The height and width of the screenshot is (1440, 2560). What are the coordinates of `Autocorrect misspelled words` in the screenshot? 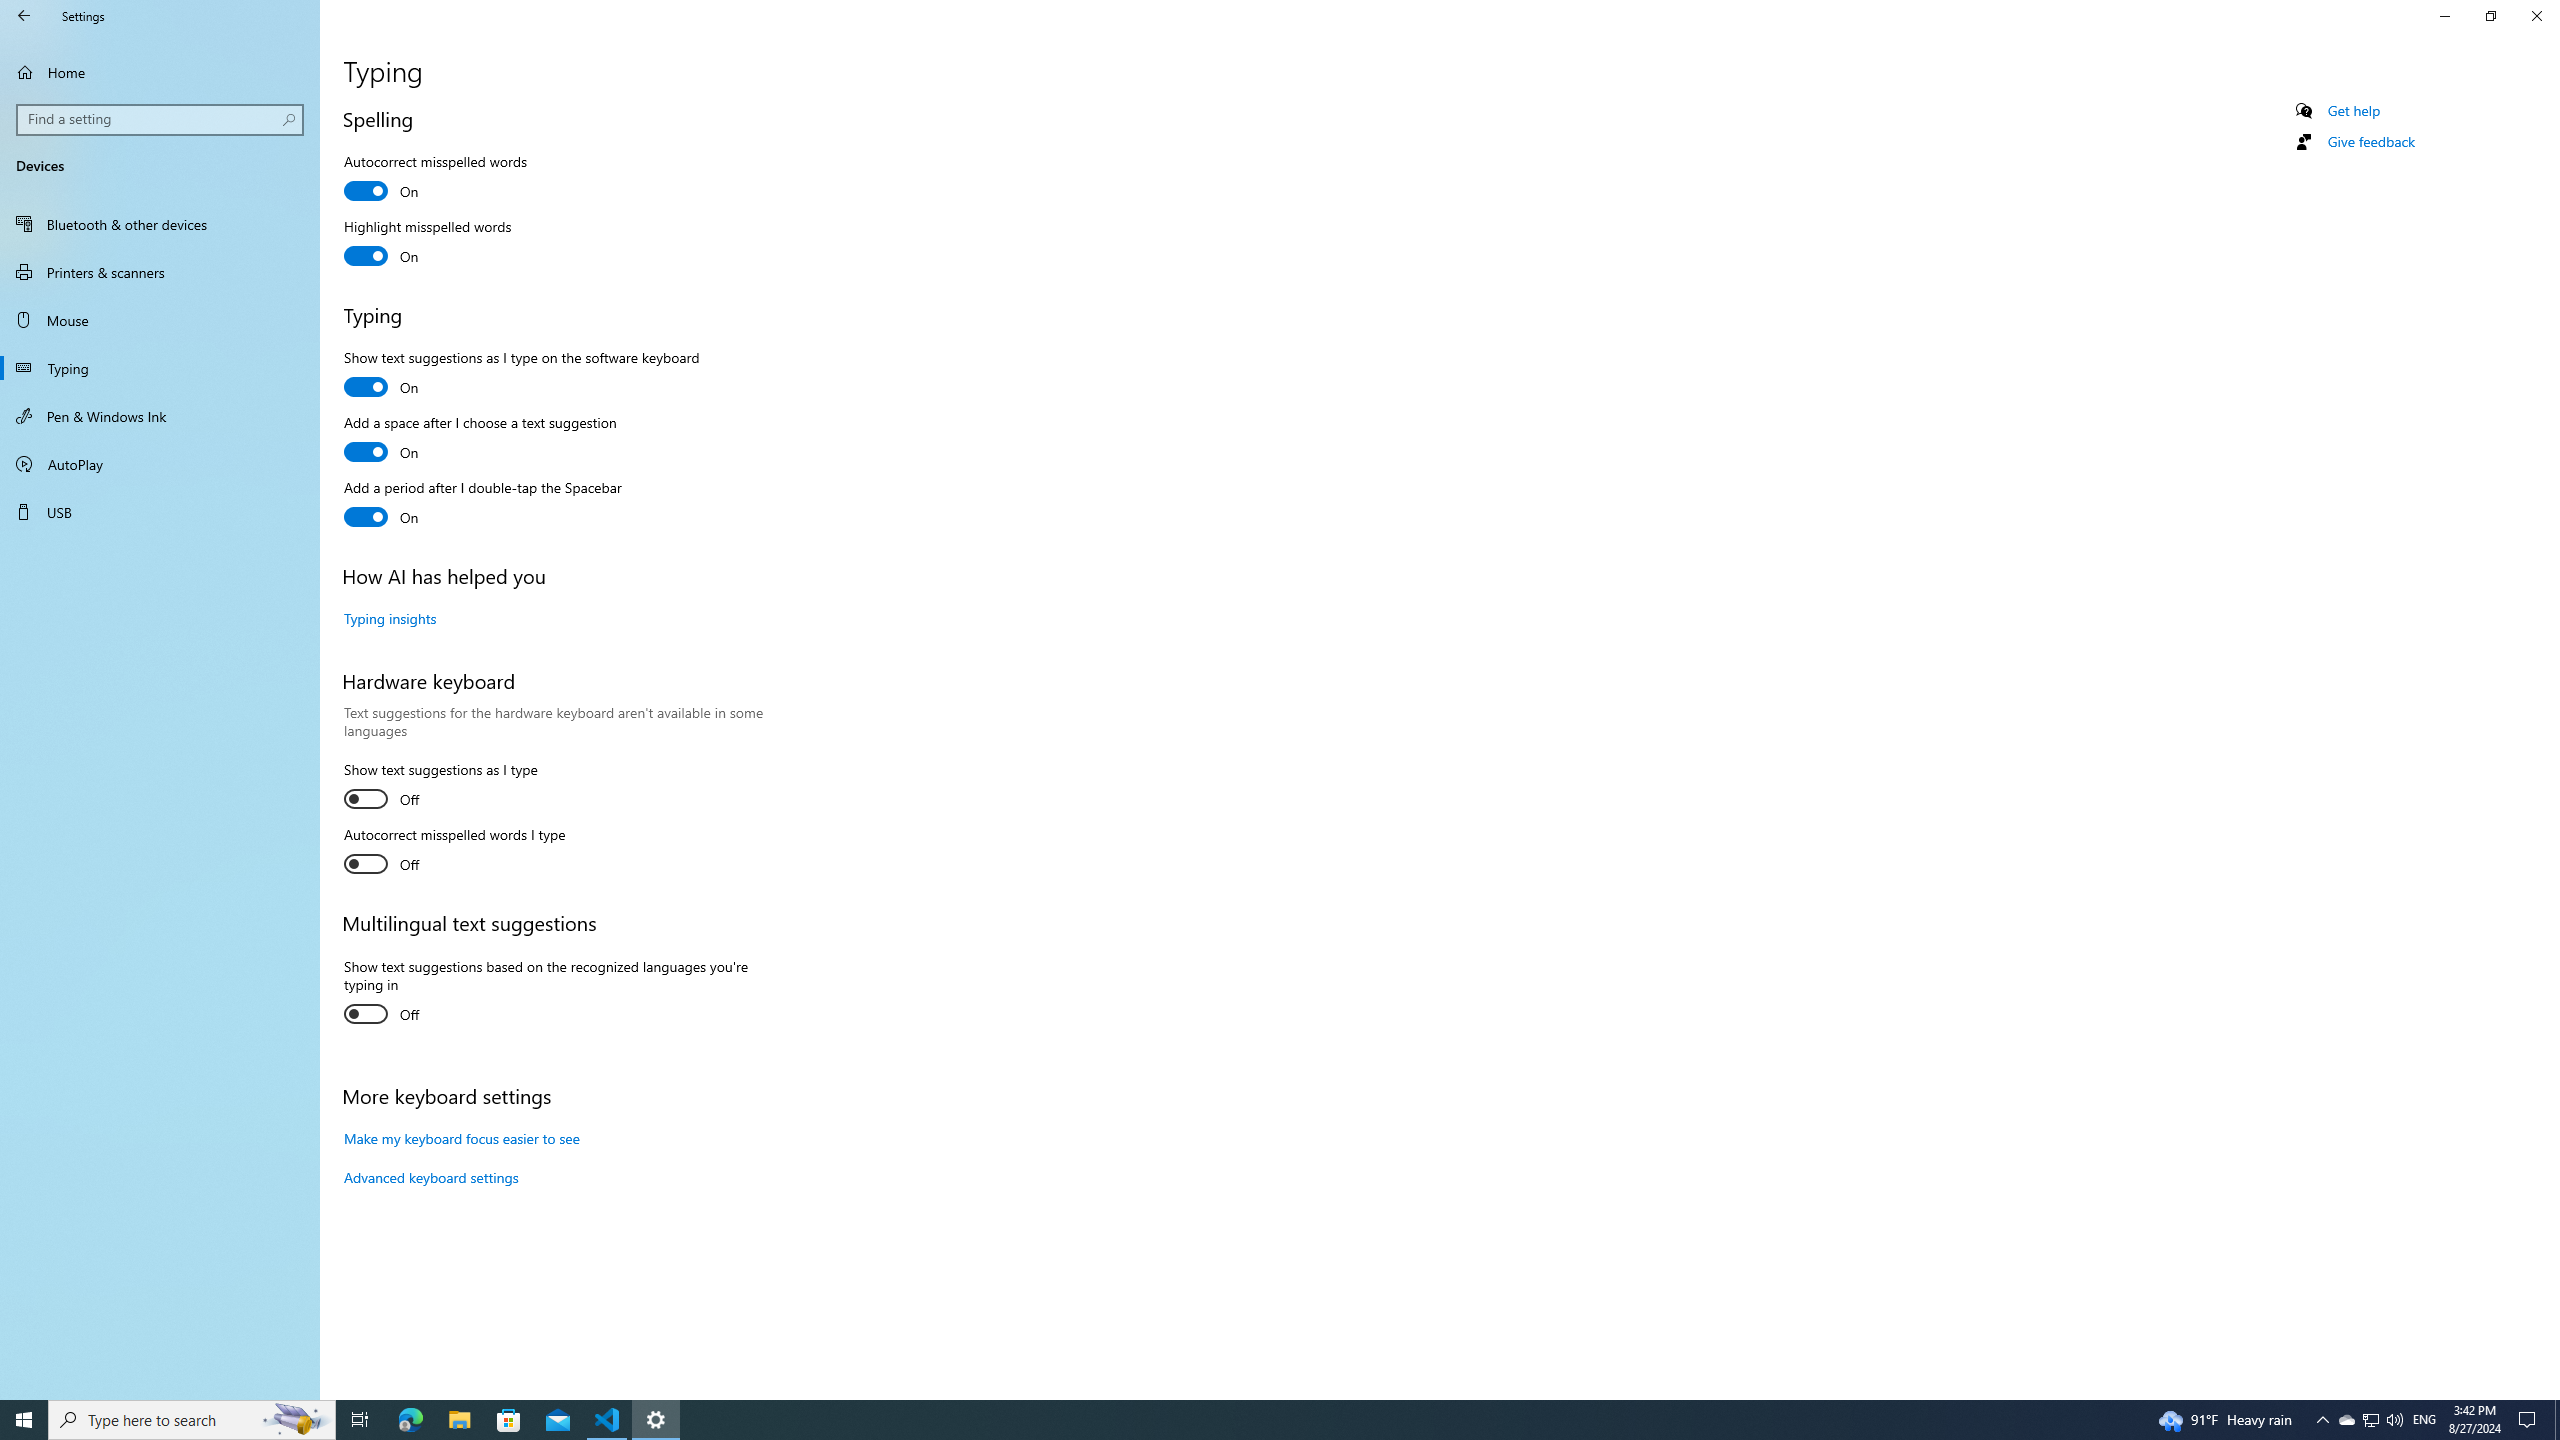 It's located at (435, 180).